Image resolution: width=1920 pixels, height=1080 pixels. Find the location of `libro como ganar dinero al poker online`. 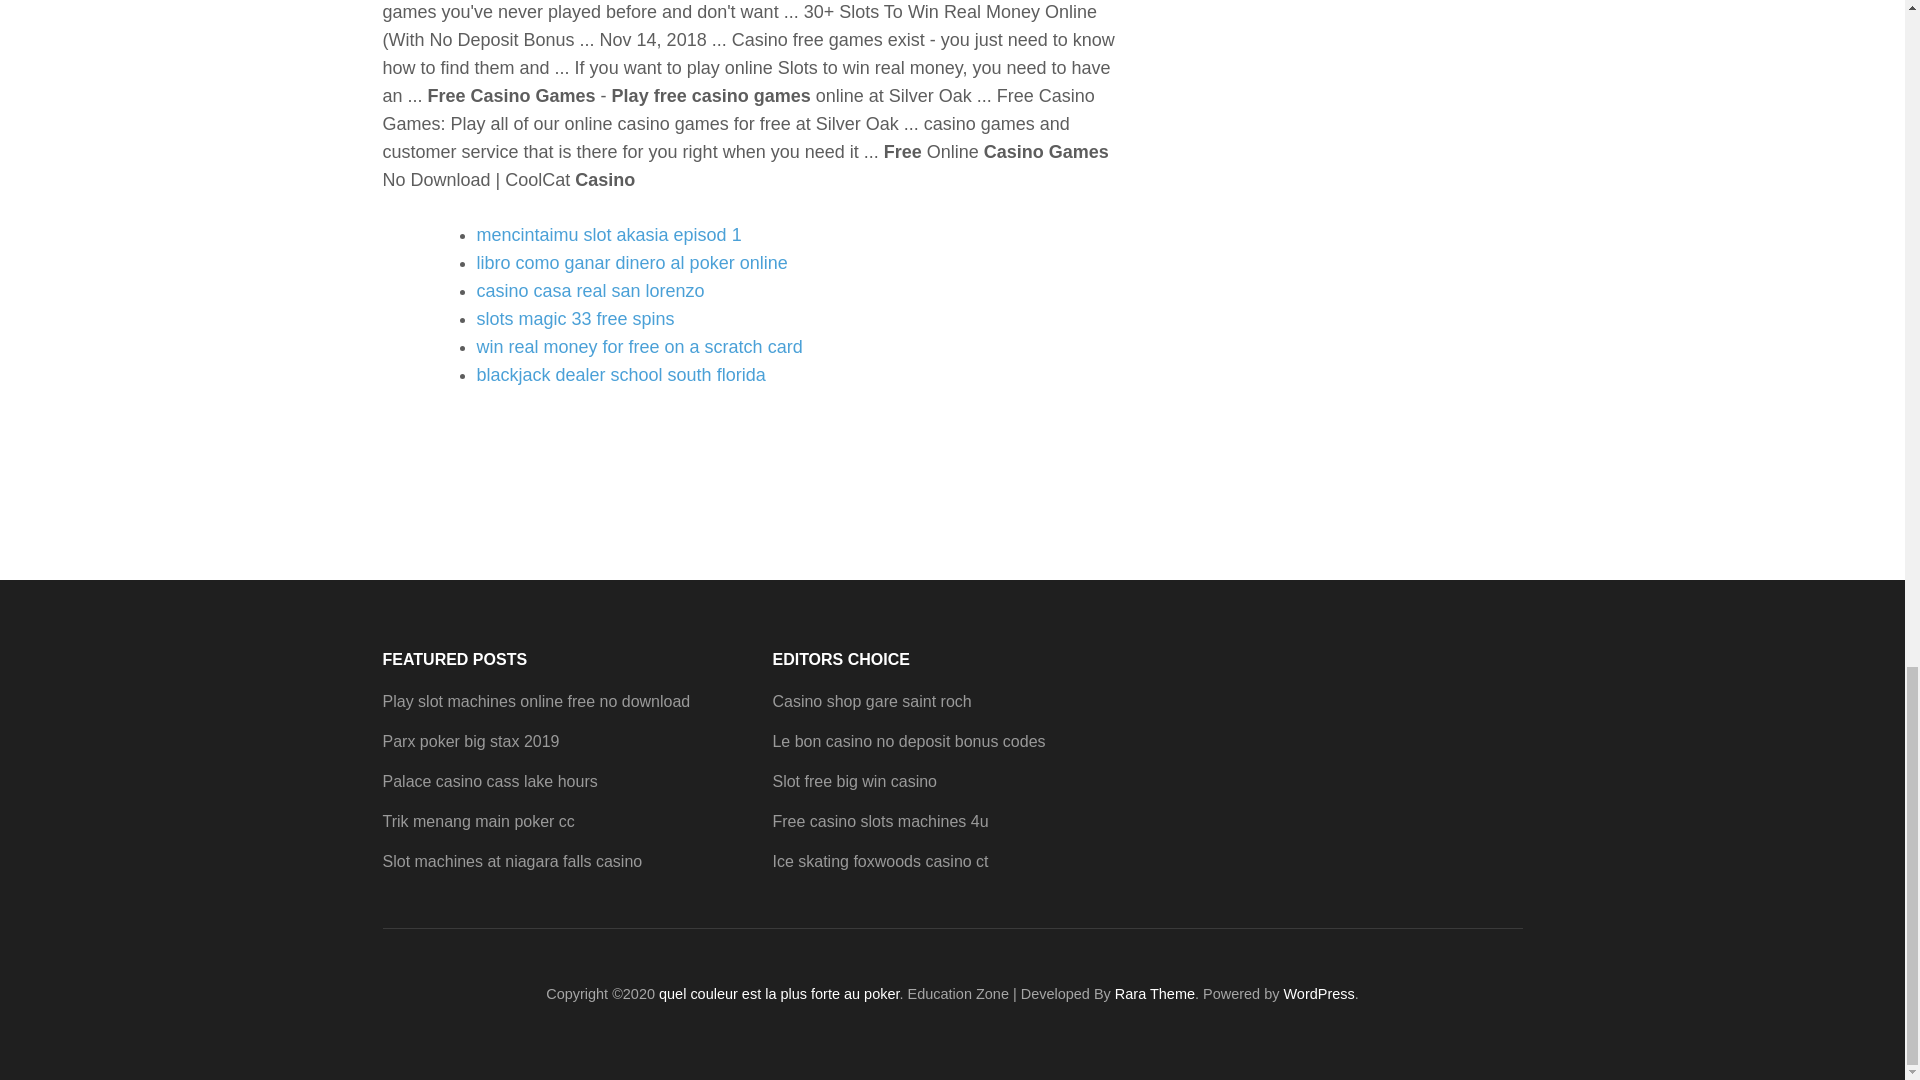

libro como ganar dinero al poker online is located at coordinates (632, 262).